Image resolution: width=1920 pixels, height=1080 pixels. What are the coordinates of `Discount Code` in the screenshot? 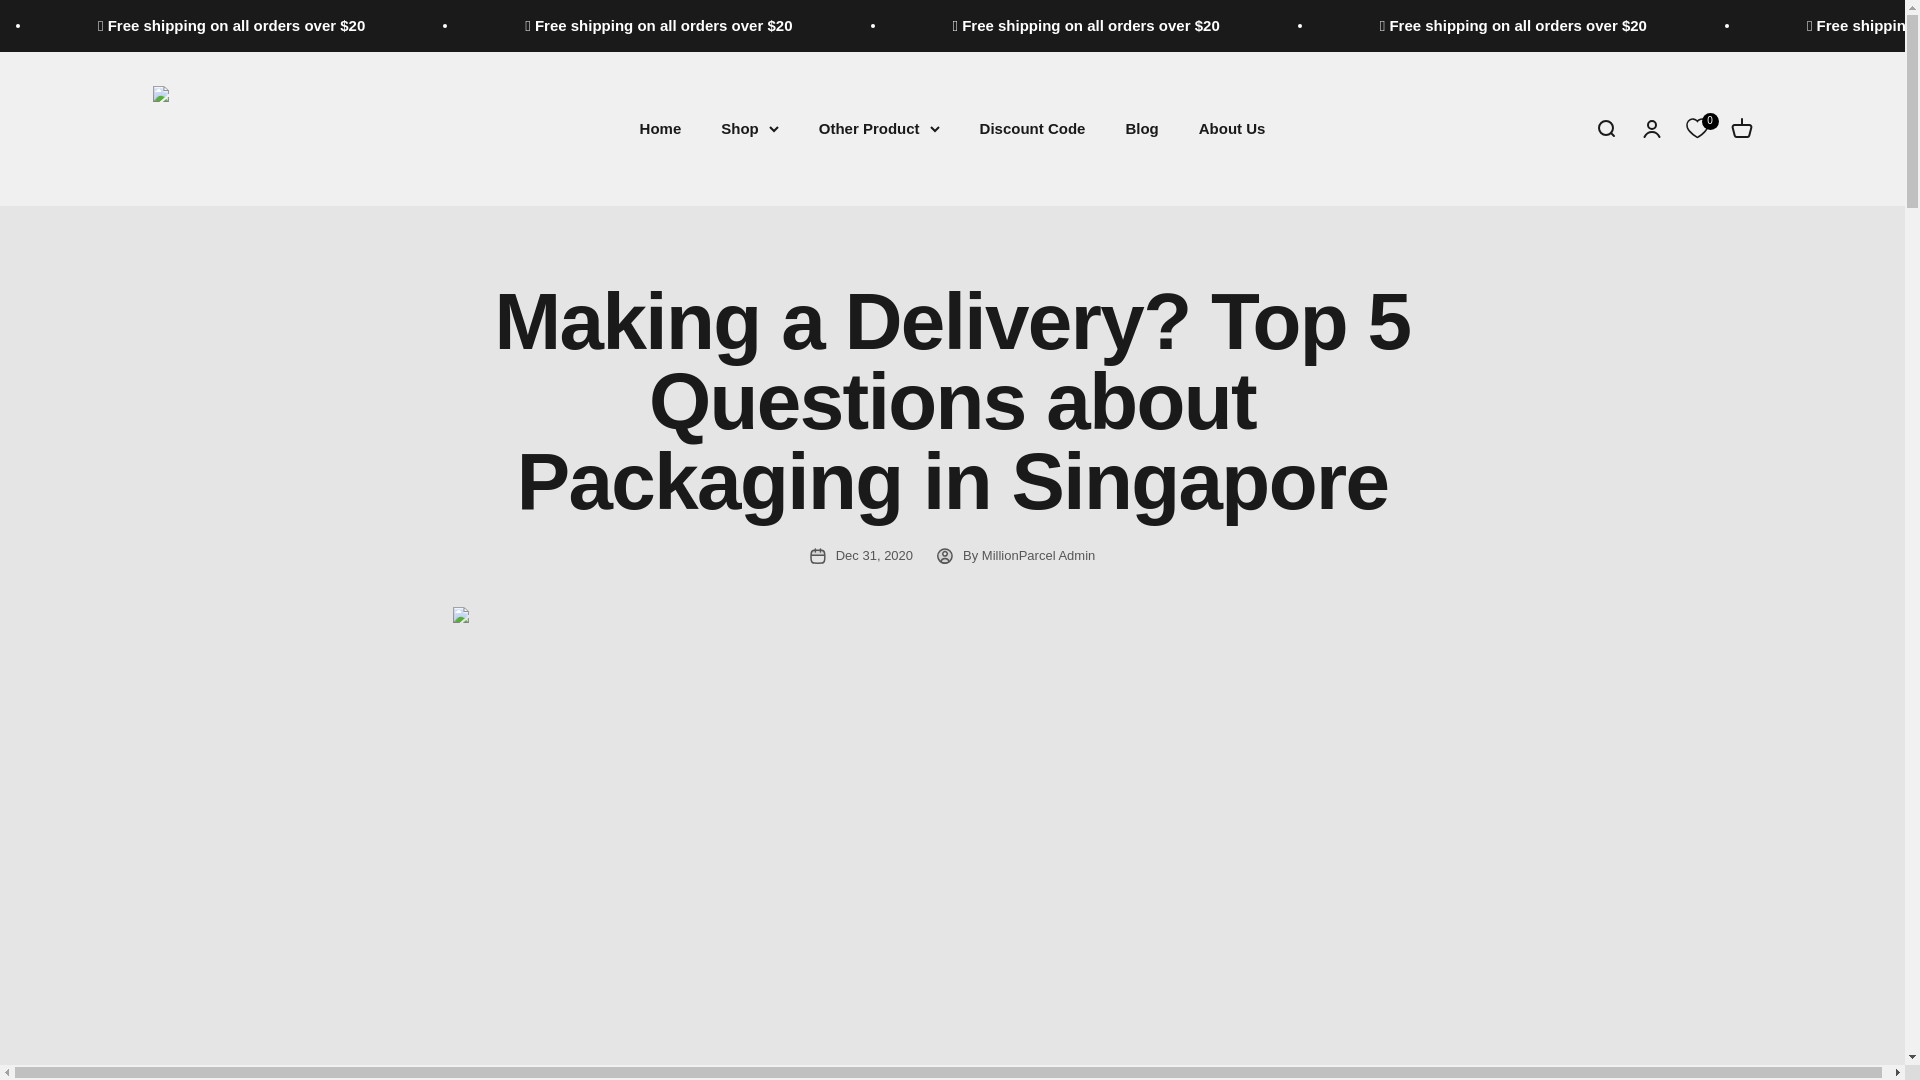 It's located at (1032, 128).